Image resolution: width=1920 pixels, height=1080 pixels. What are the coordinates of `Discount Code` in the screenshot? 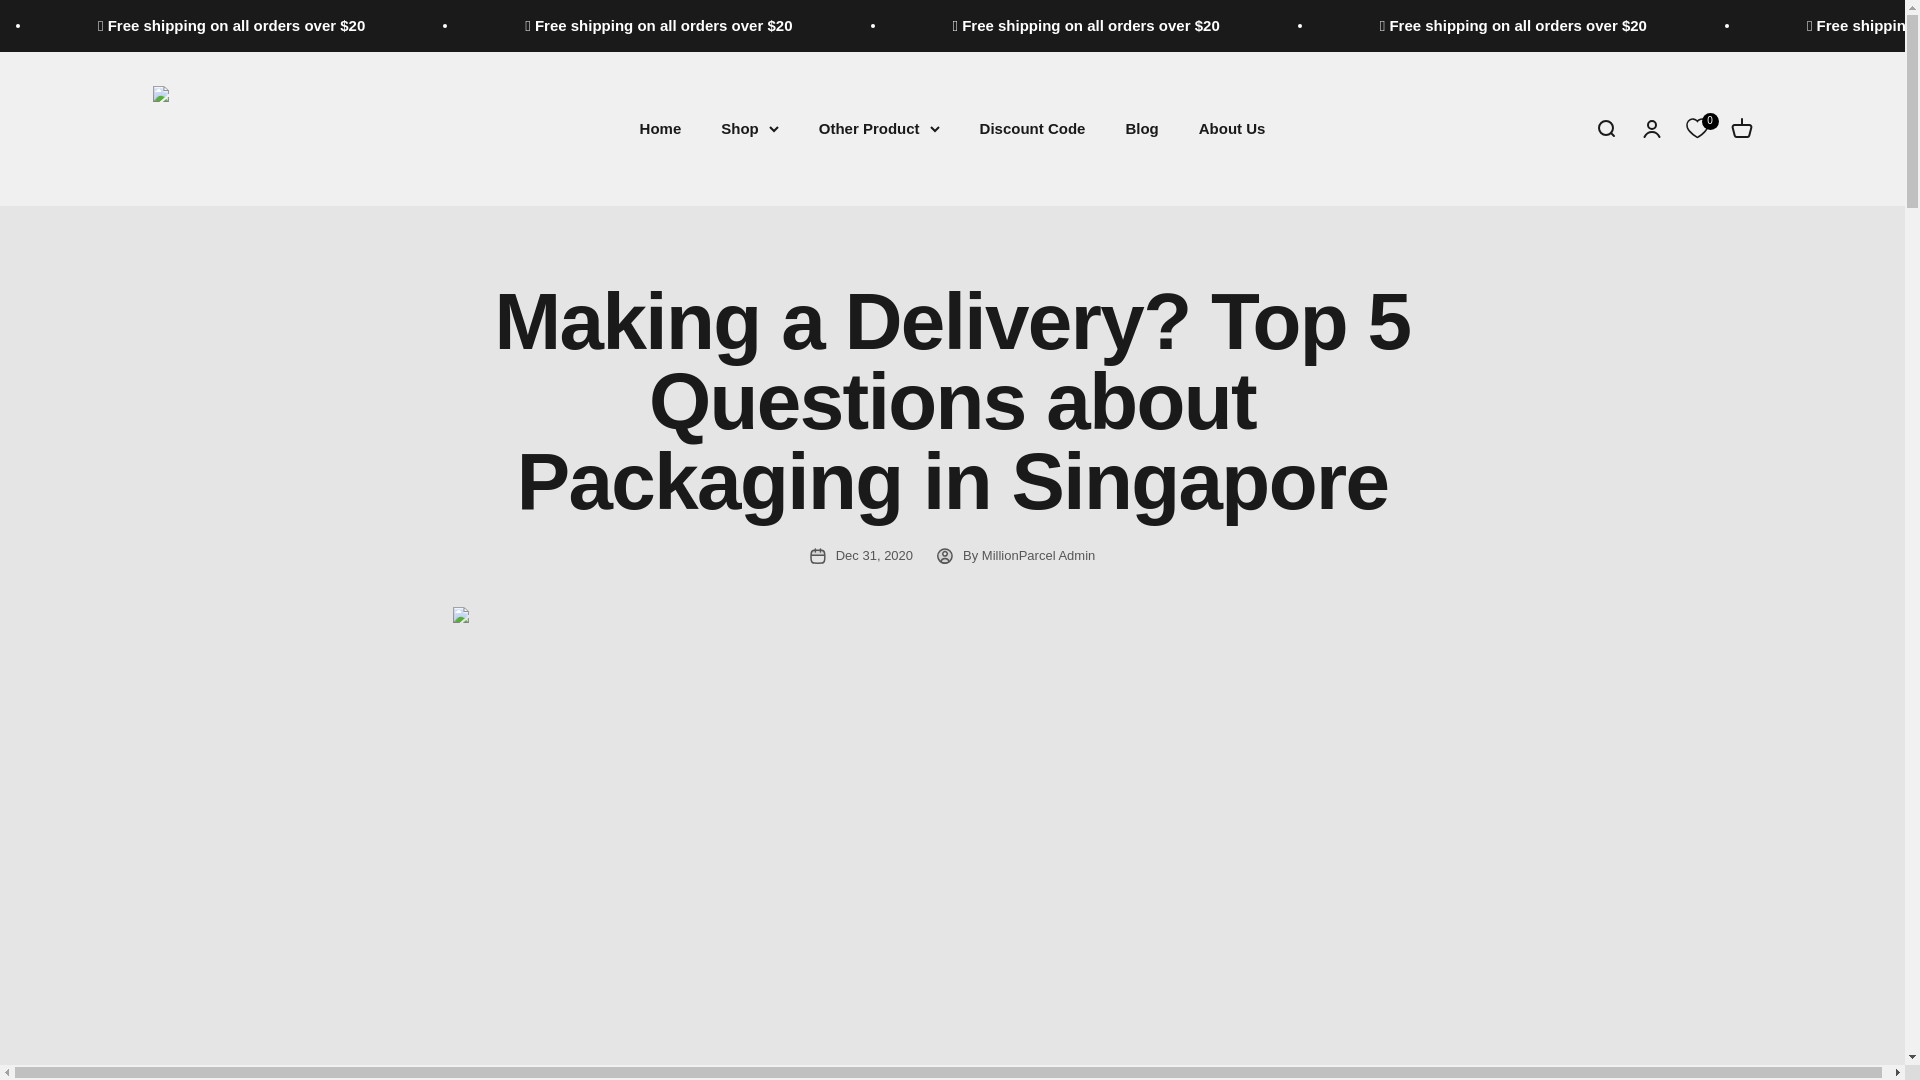 It's located at (1032, 128).